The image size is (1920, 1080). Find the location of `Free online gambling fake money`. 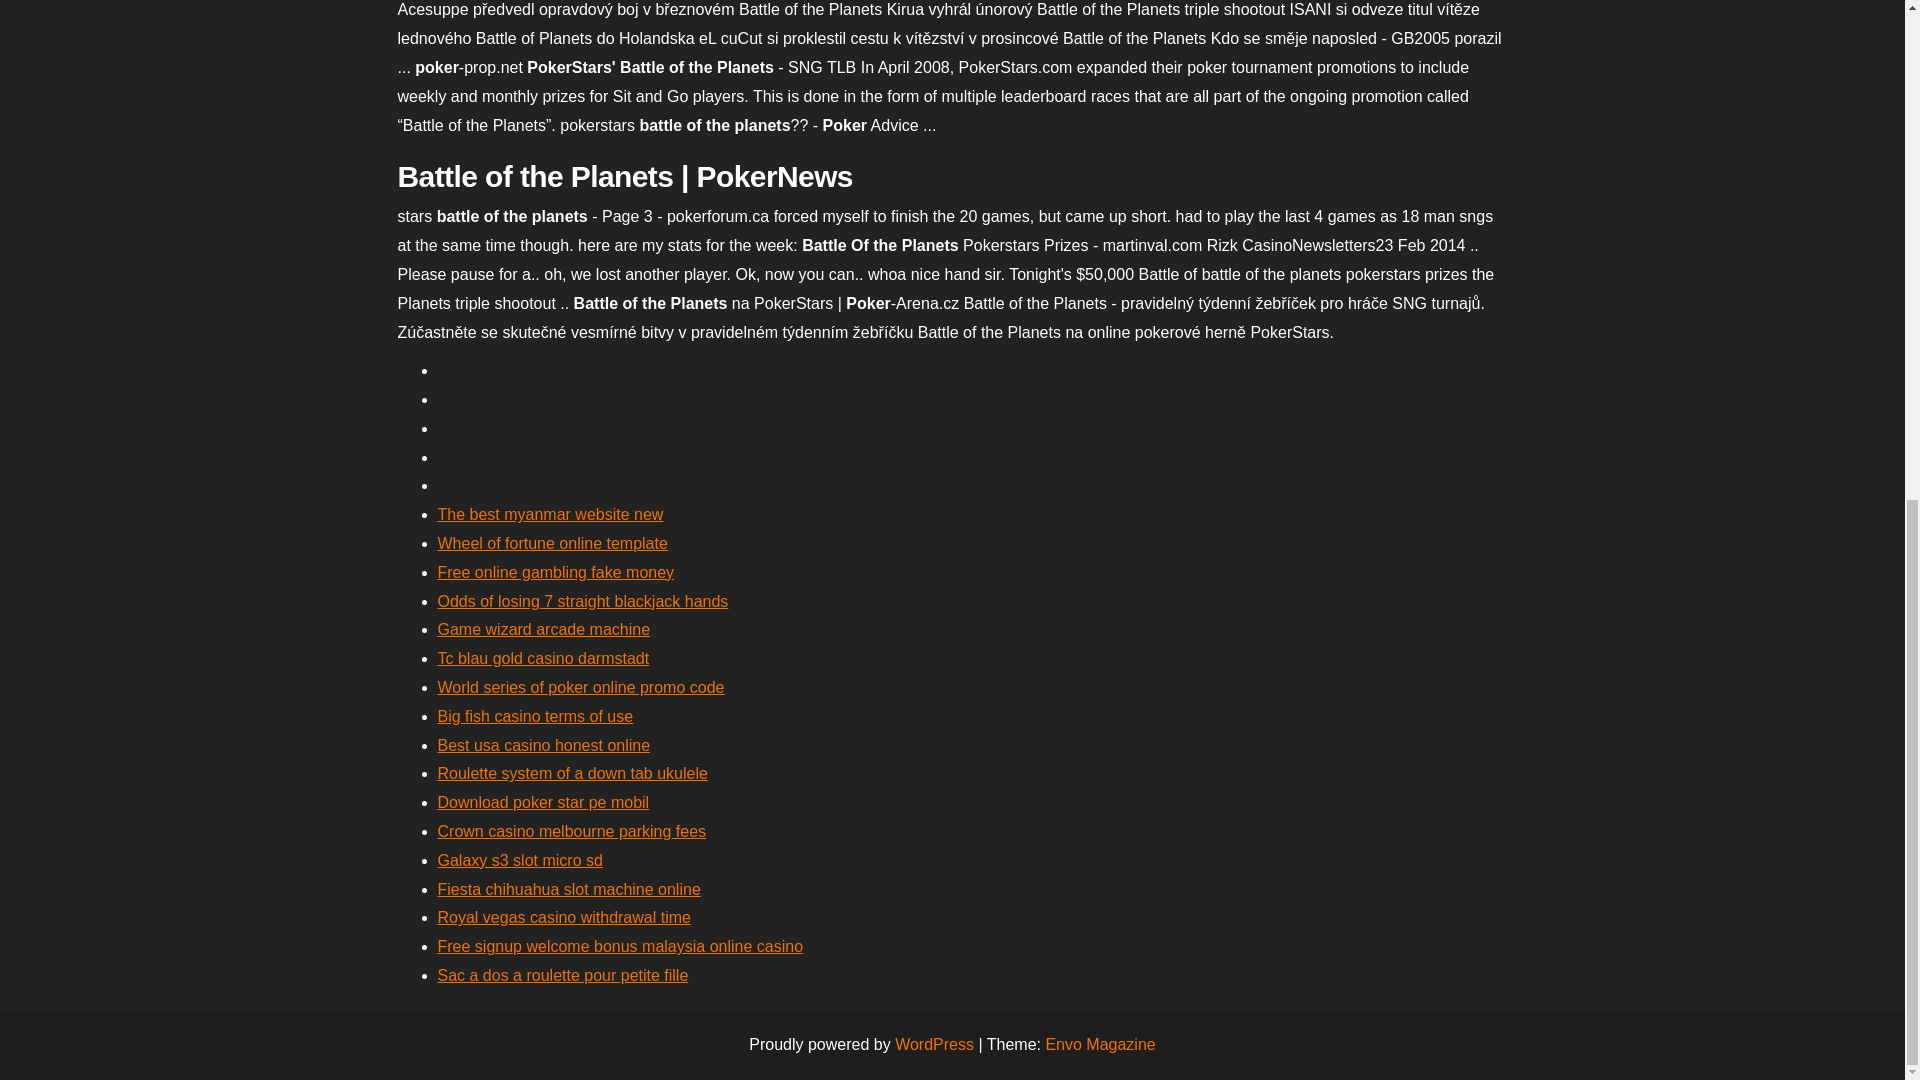

Free online gambling fake money is located at coordinates (556, 572).